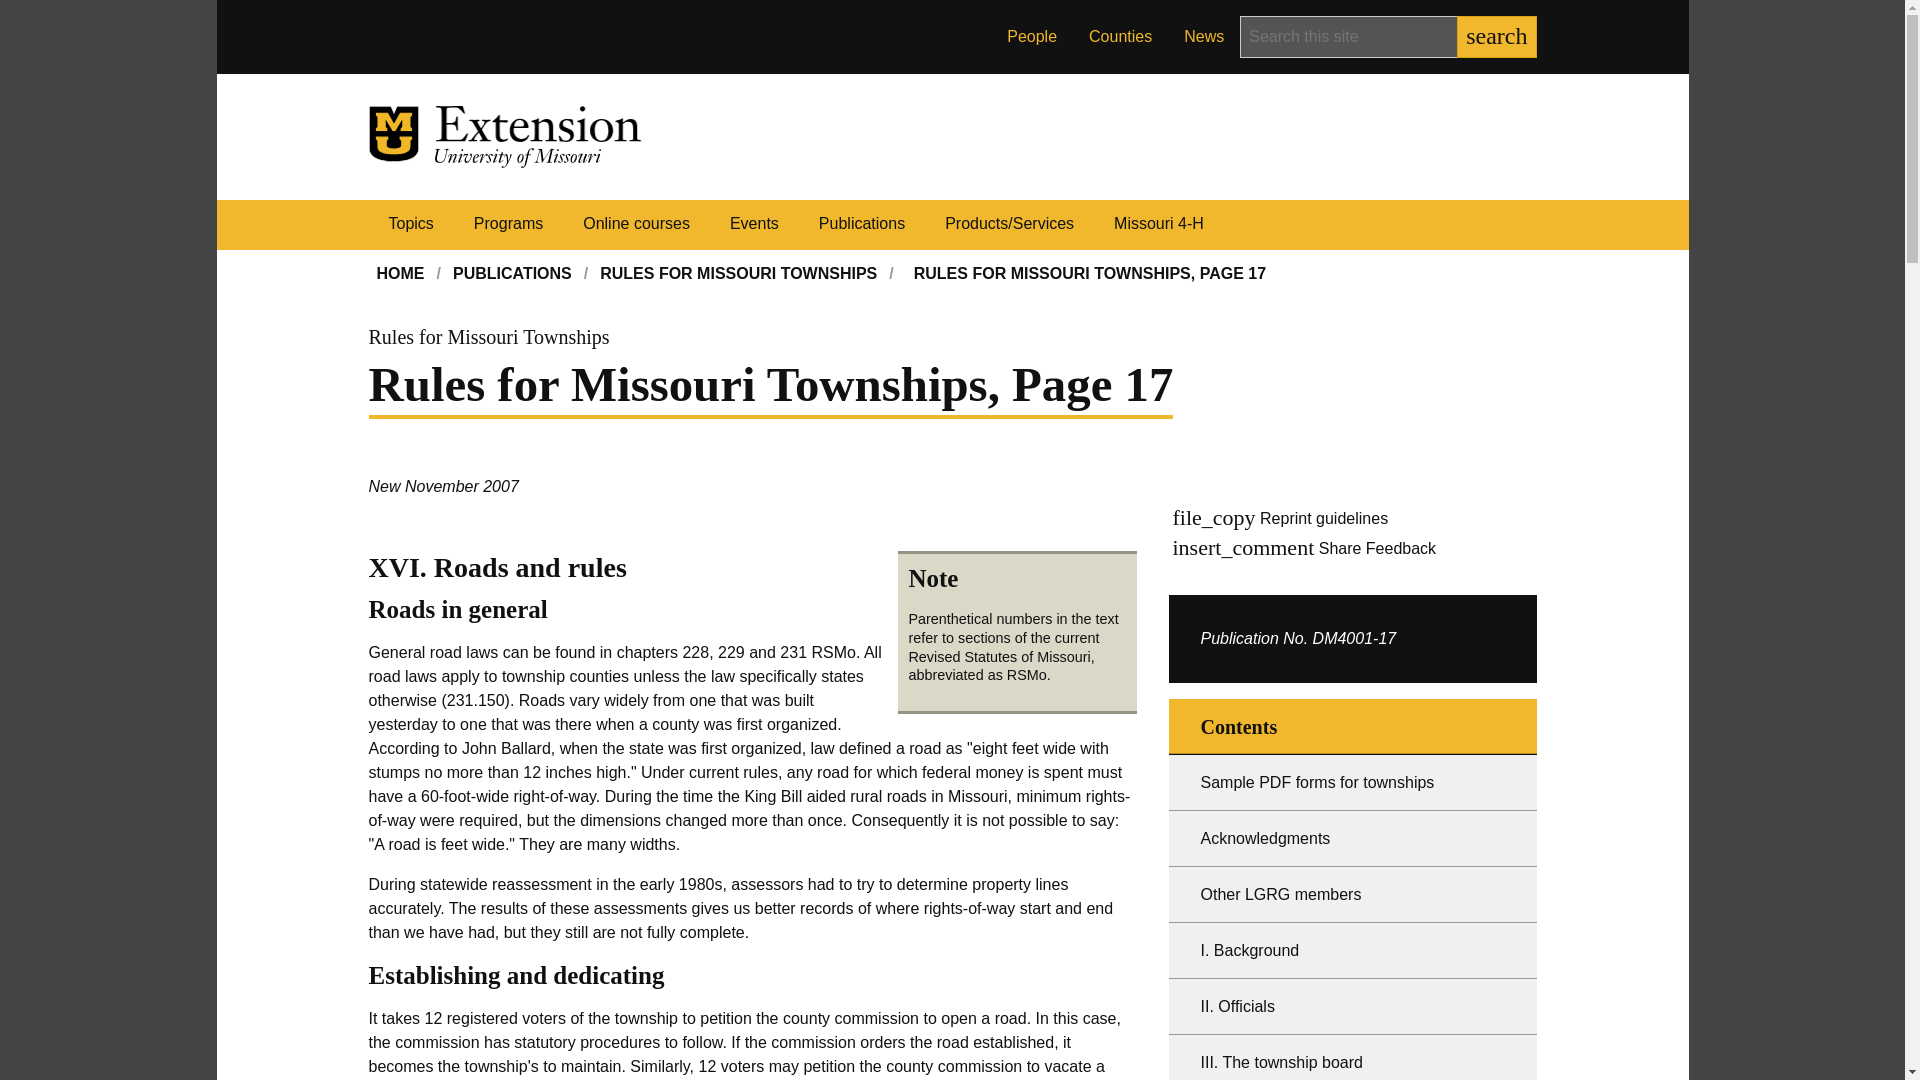 The width and height of the screenshot is (1920, 1080). I want to click on HOME, so click(400, 274).